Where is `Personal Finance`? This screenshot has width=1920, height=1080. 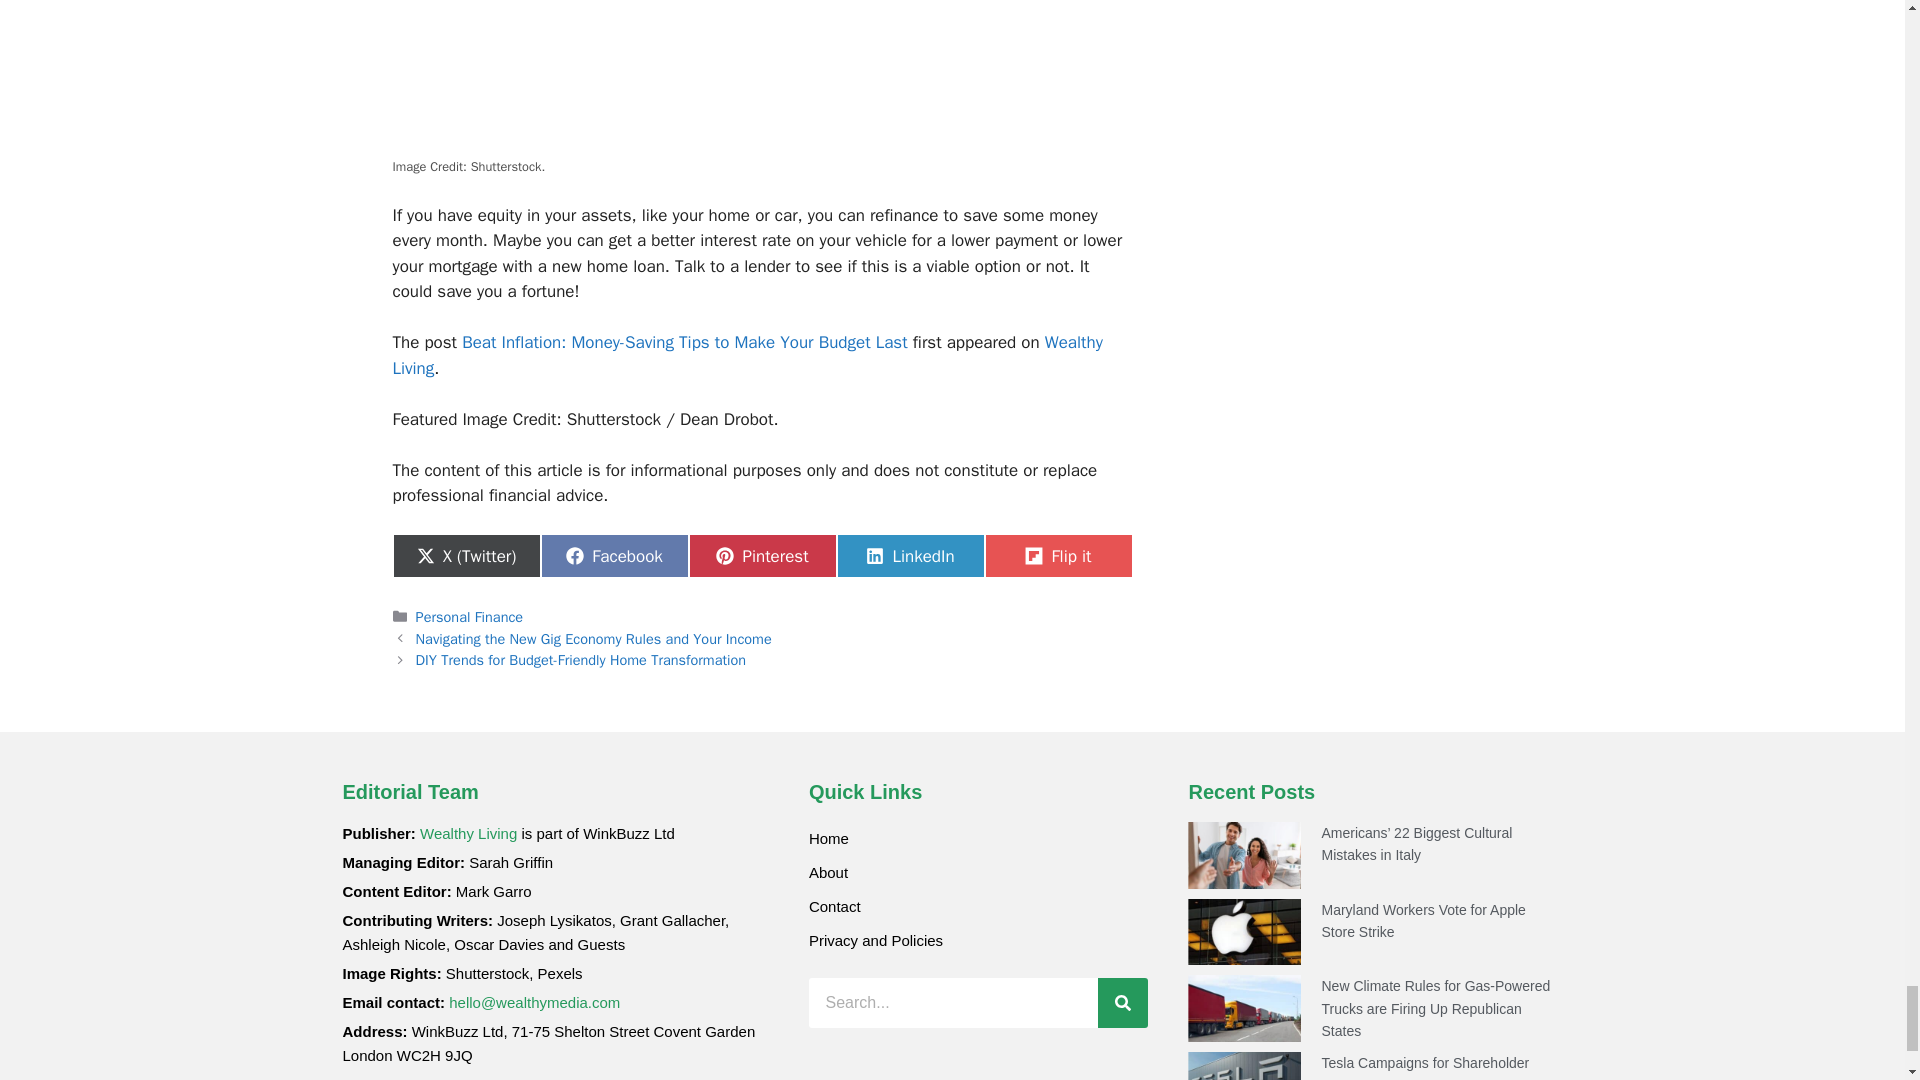
Personal Finance is located at coordinates (470, 617).